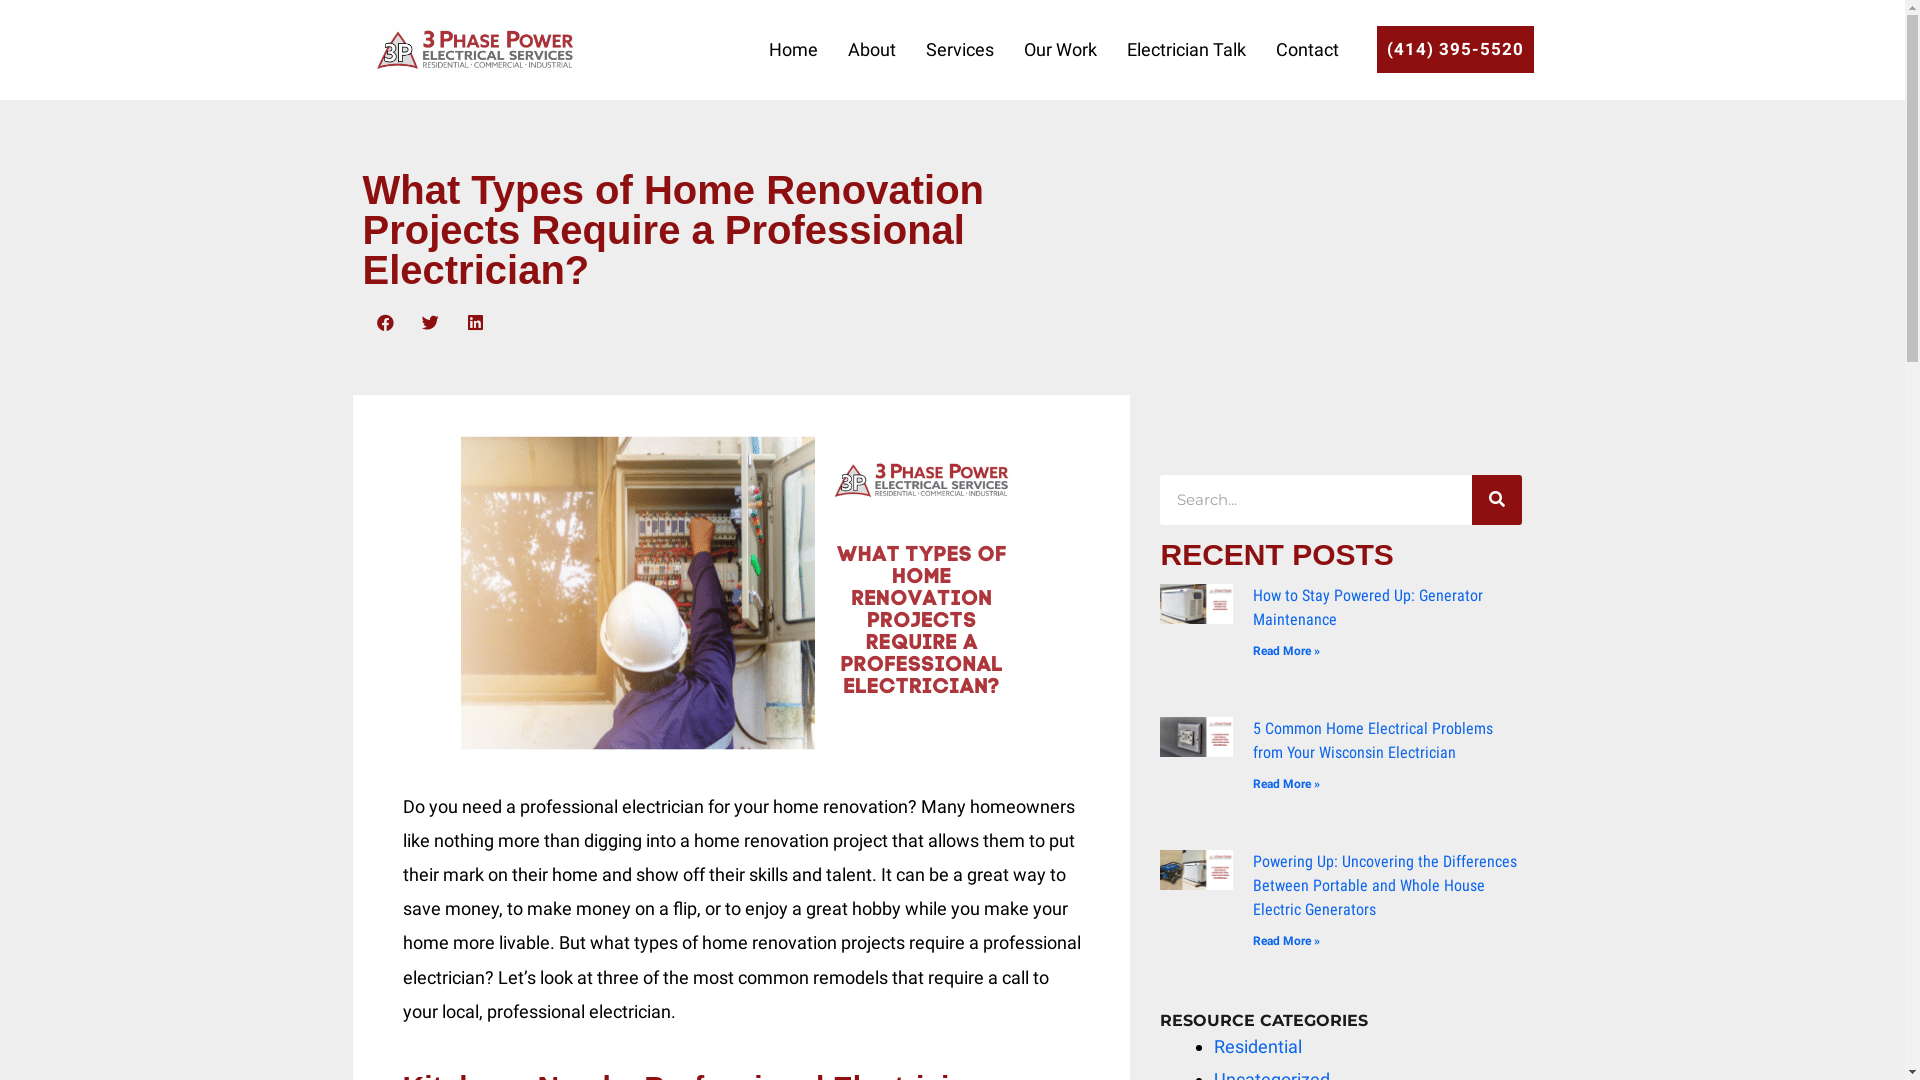 The width and height of the screenshot is (1920, 1080). Describe the element at coordinates (1368, 608) in the screenshot. I see `How to Stay Powered Up: Generator Maintenance` at that location.